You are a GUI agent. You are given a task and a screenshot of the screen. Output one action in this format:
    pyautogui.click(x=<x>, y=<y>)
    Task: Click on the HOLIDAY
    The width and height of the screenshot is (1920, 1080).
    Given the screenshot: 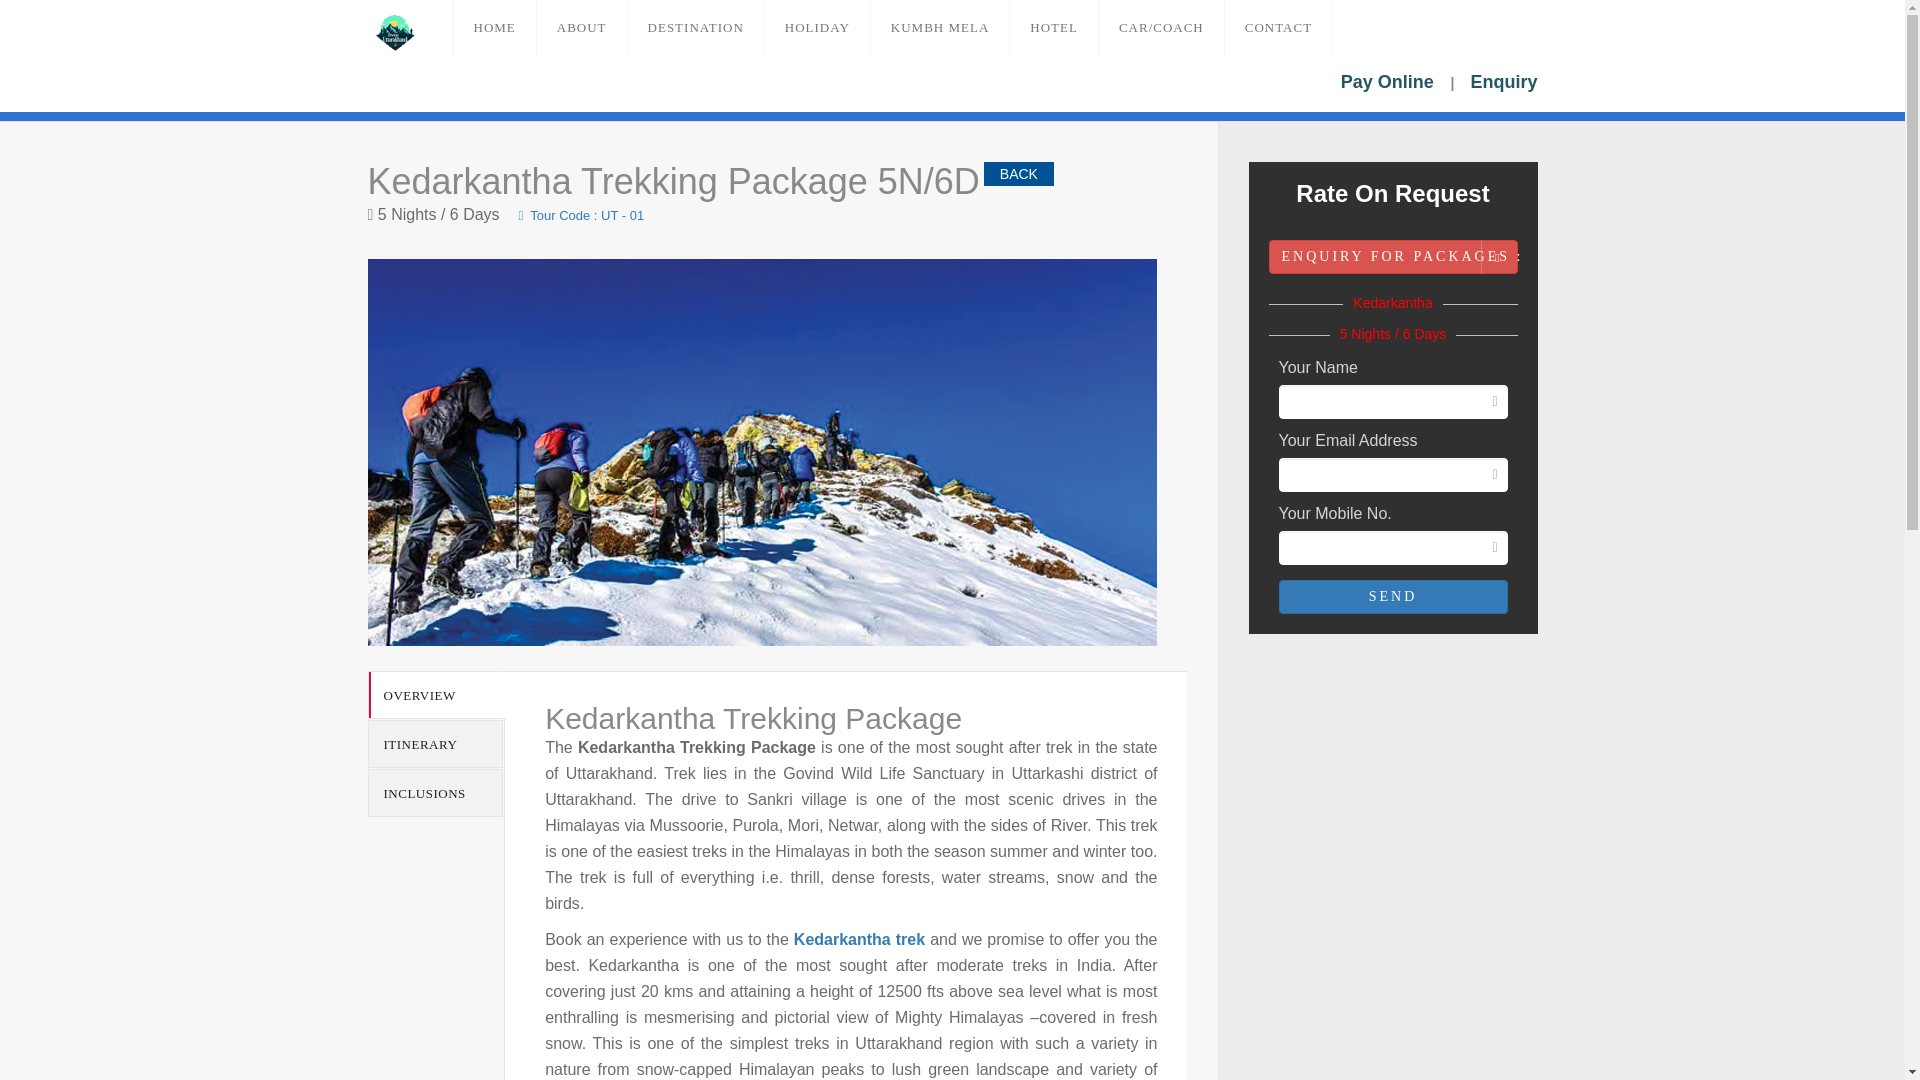 What is the action you would take?
    pyautogui.click(x=818, y=28)
    